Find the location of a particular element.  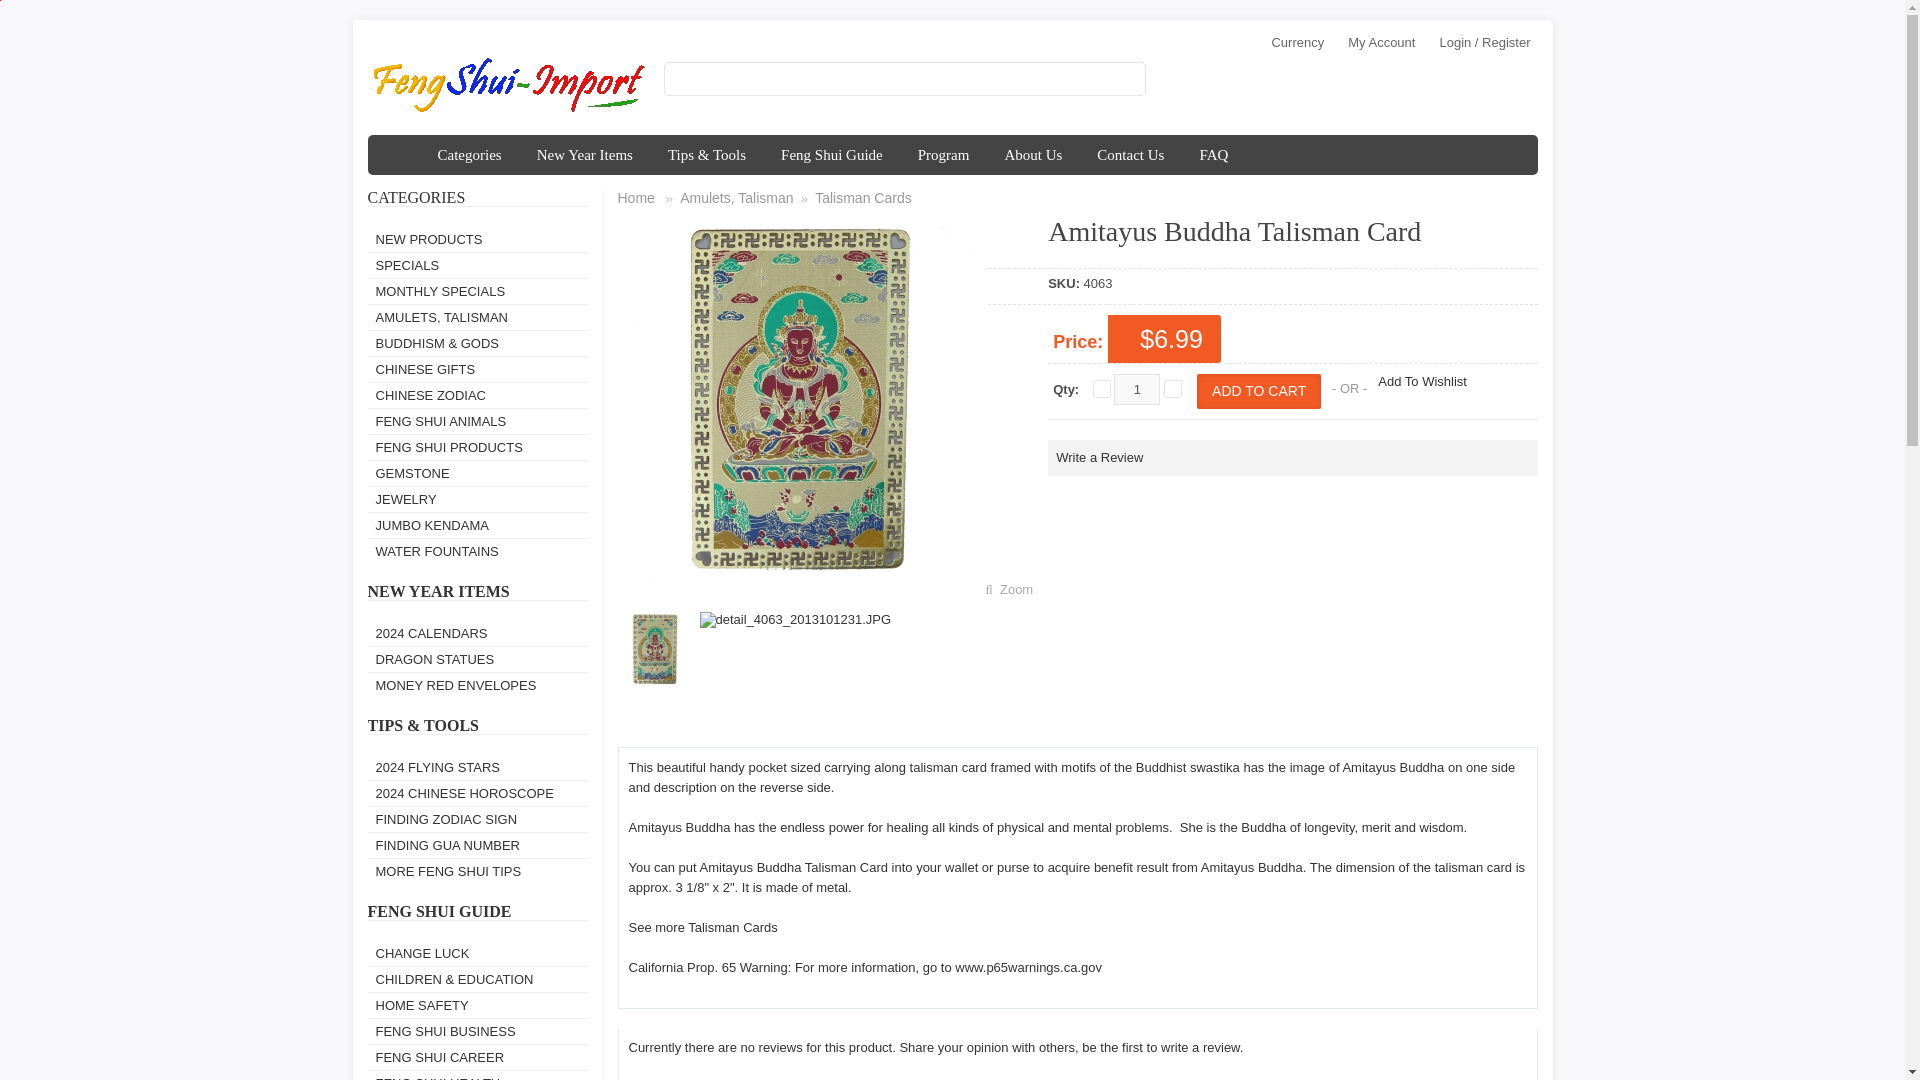

Feng Shui Guide is located at coordinates (832, 154).